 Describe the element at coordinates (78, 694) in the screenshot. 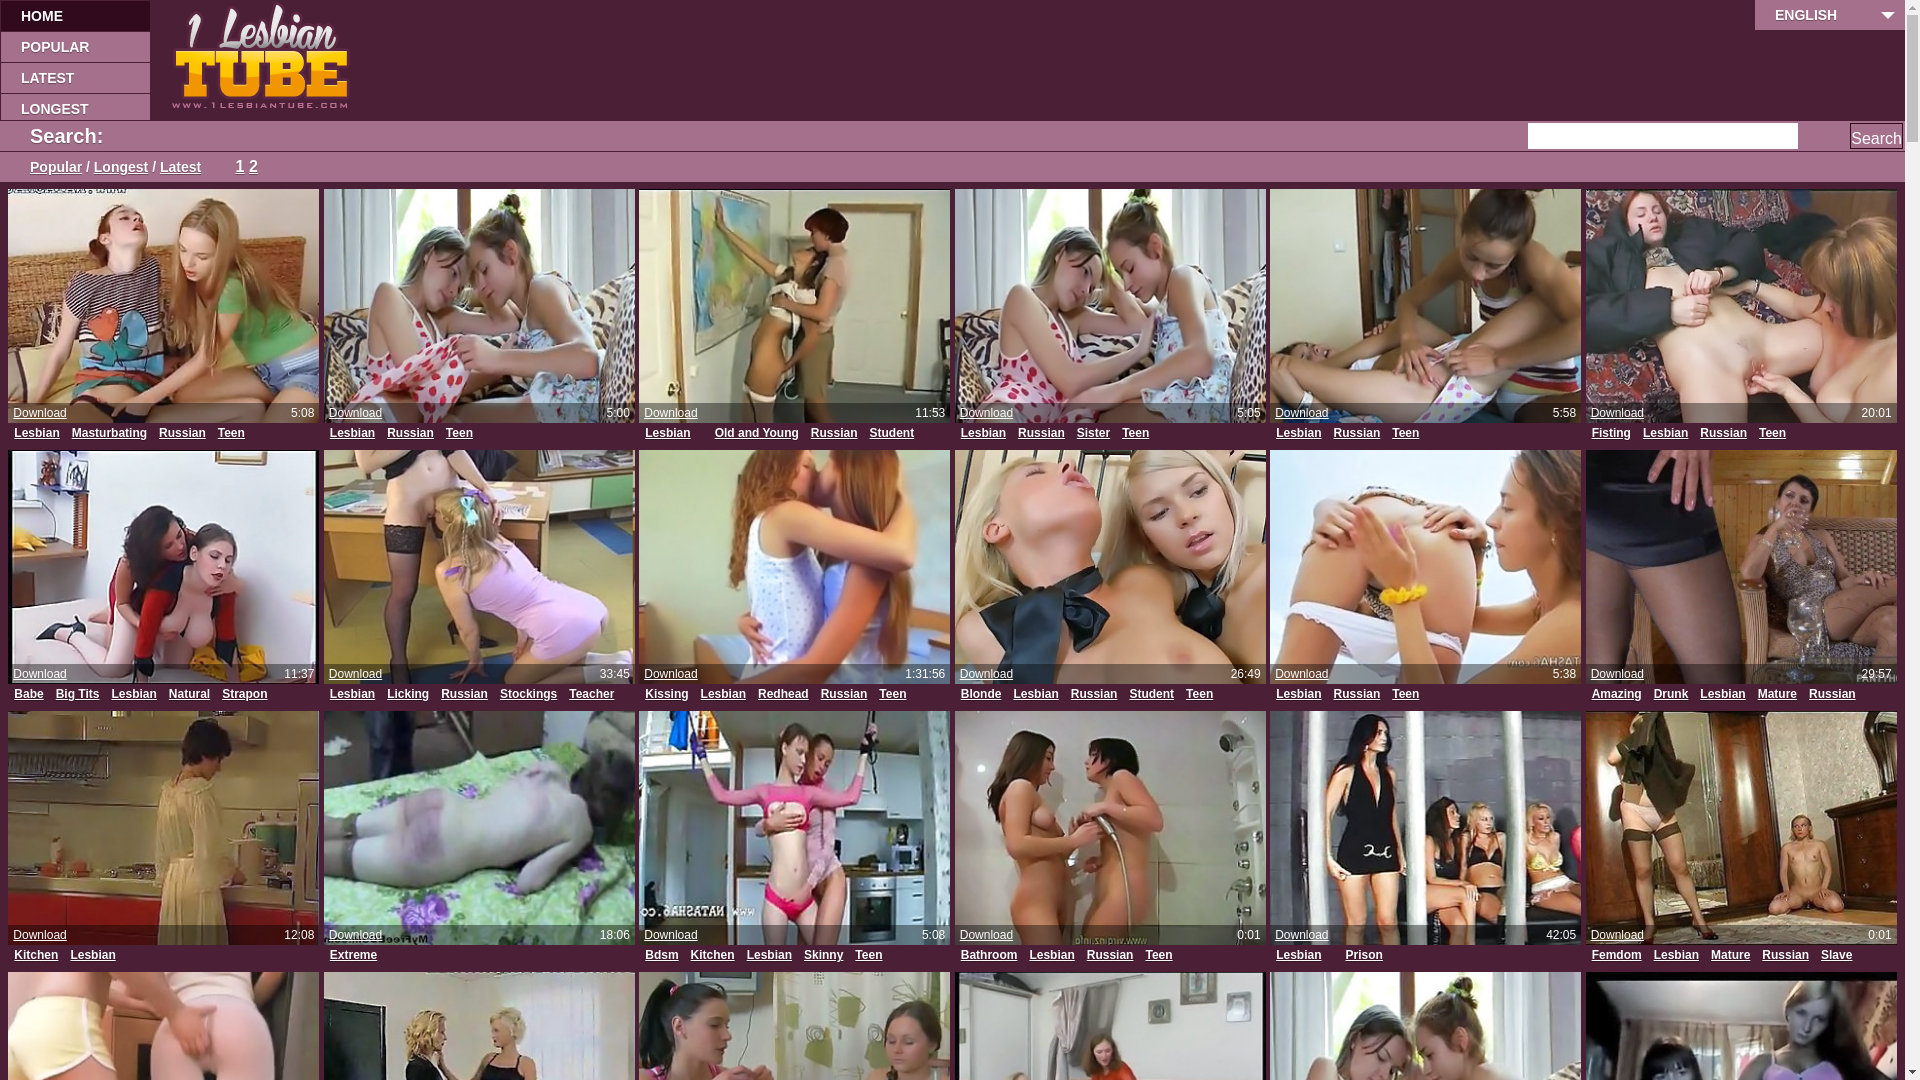

I see `Big Tits` at that location.